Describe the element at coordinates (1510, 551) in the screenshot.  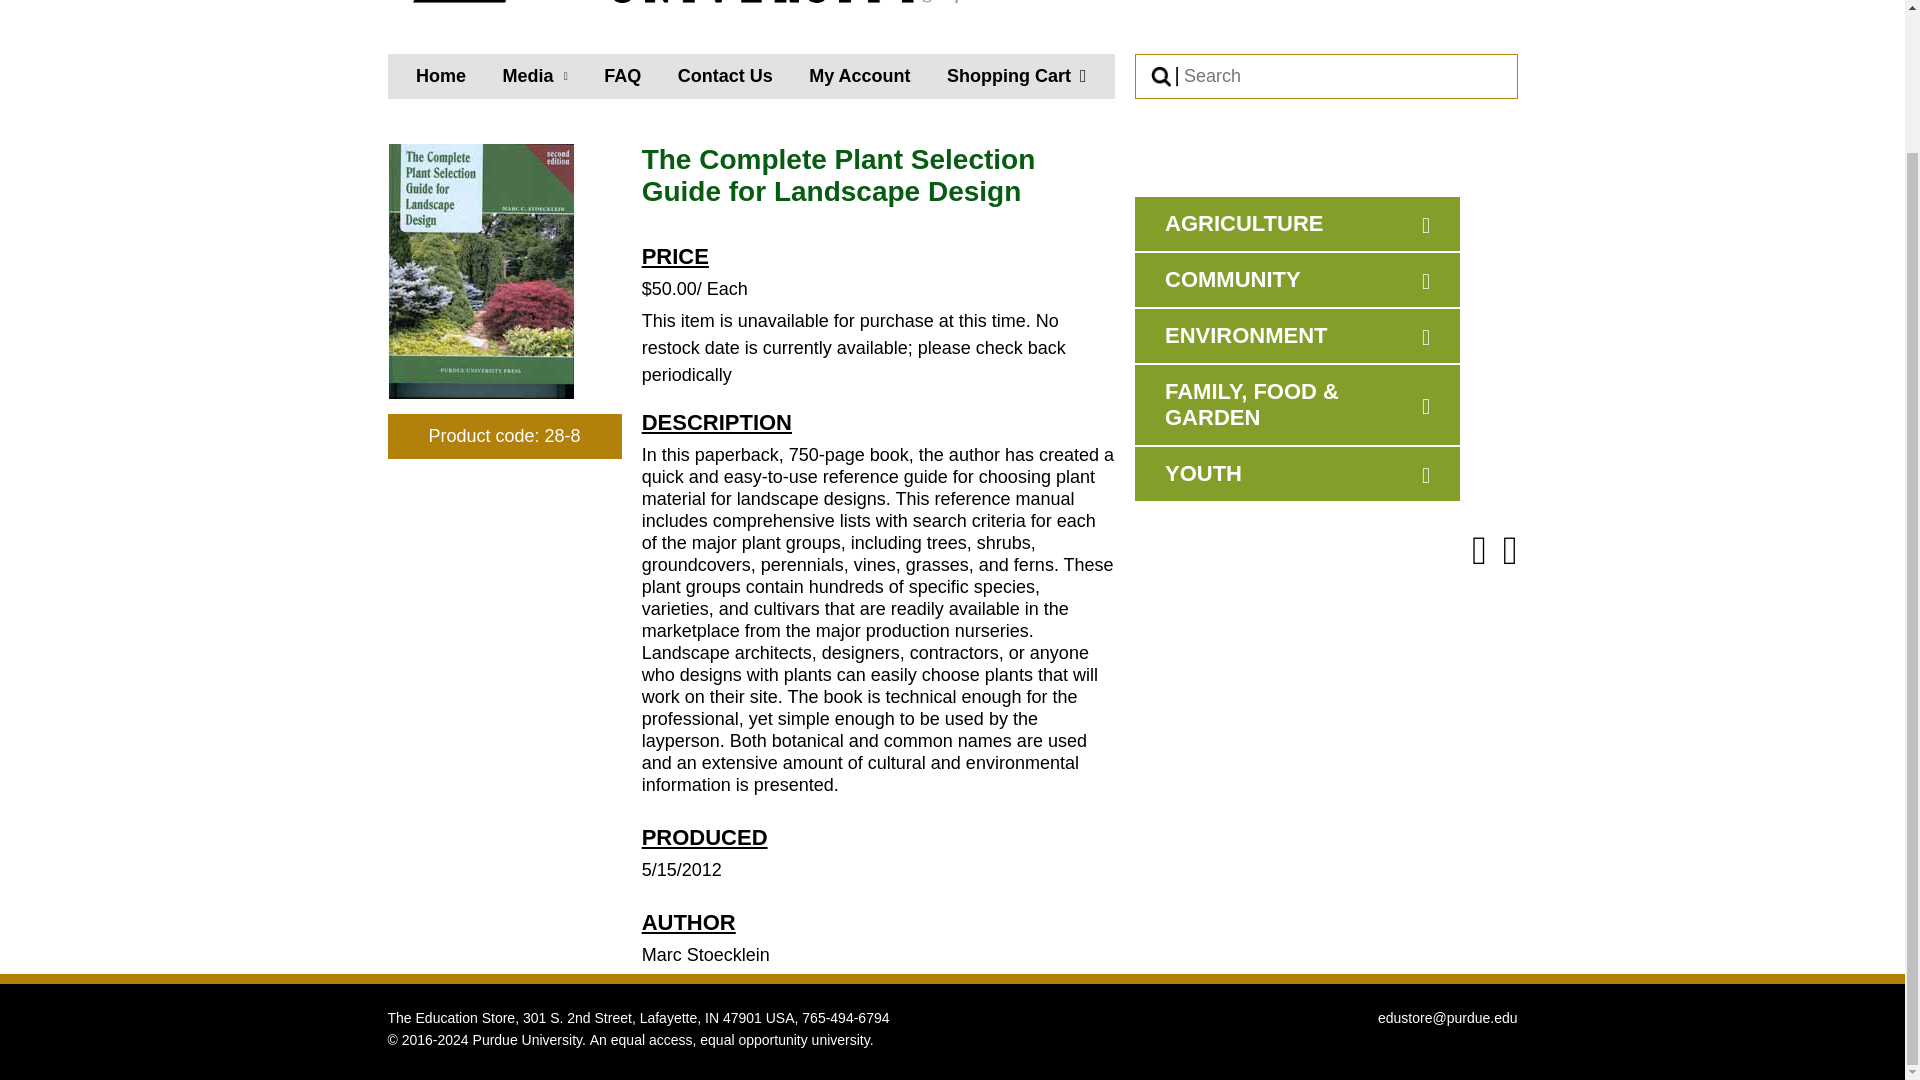
I see `Purdue Extension on Twitter` at that location.